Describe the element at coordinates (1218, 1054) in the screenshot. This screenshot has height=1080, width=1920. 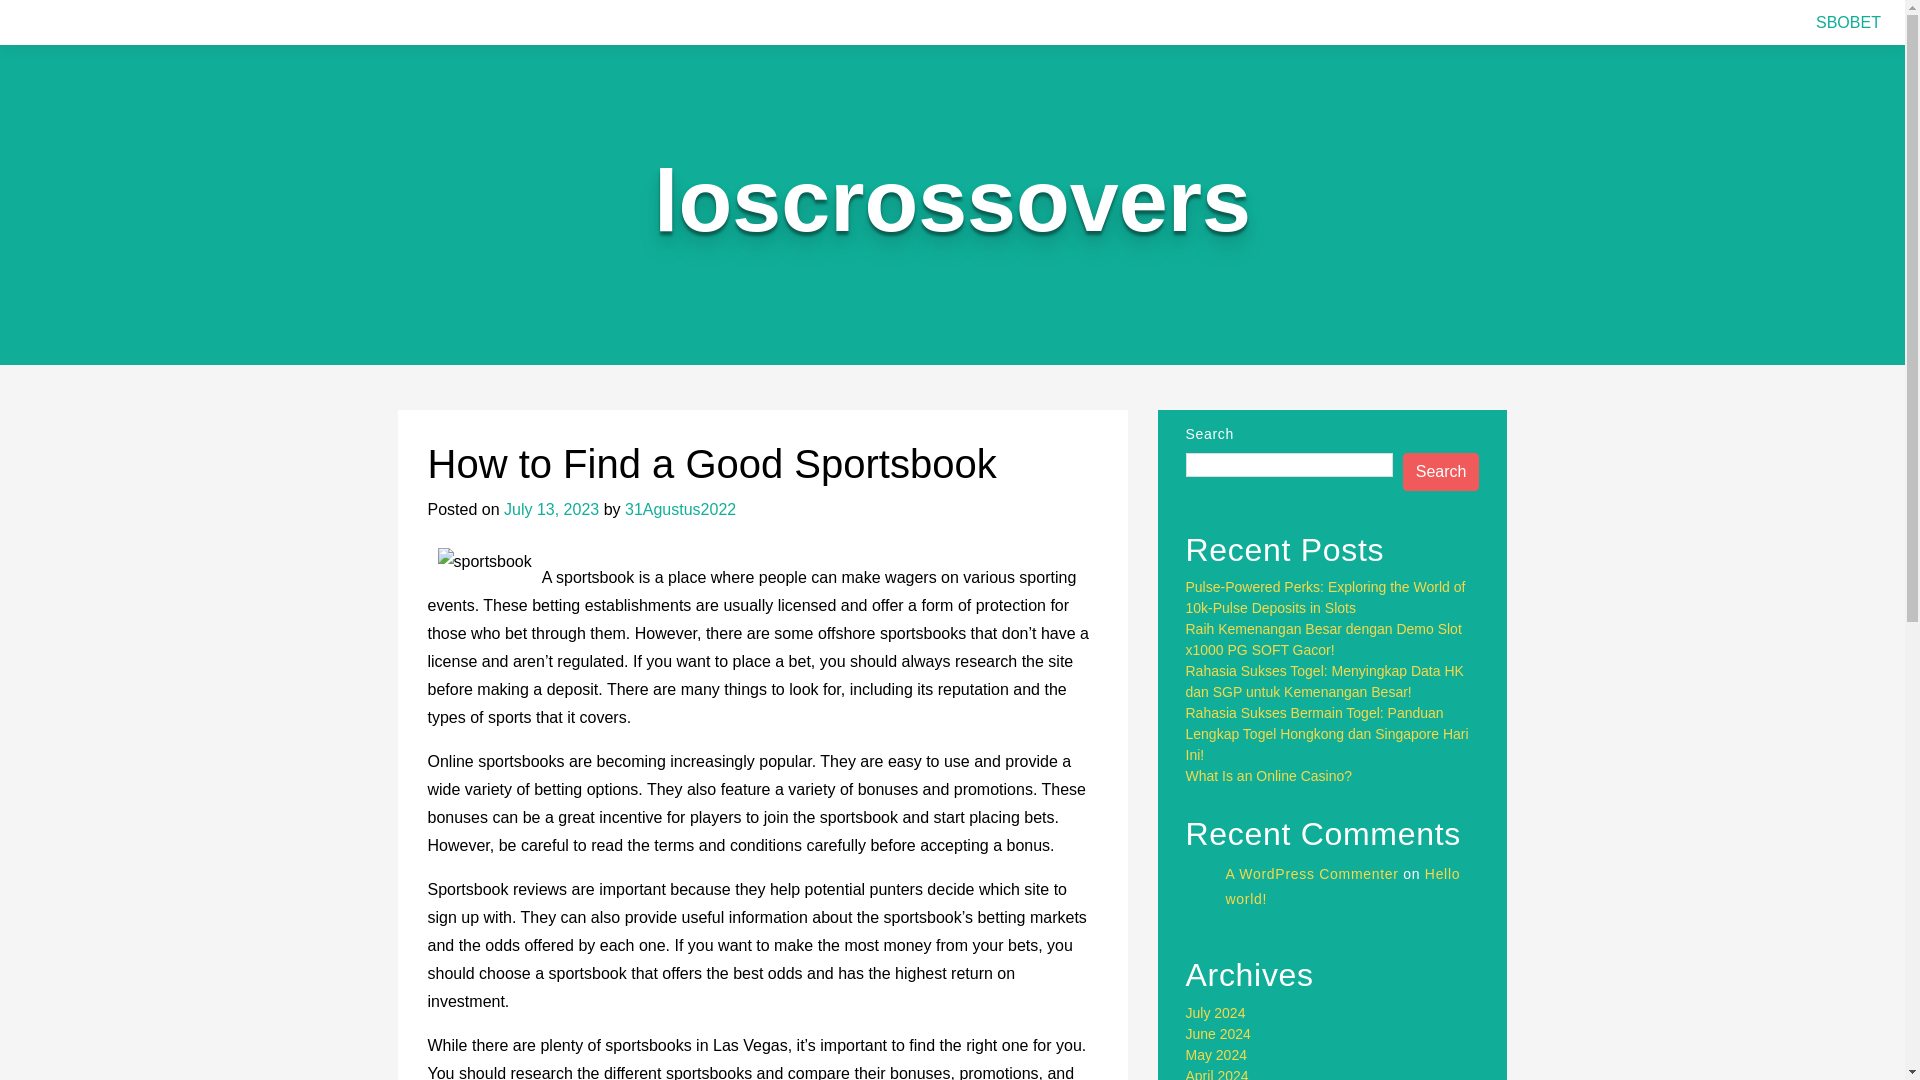
I see `April 2024` at that location.